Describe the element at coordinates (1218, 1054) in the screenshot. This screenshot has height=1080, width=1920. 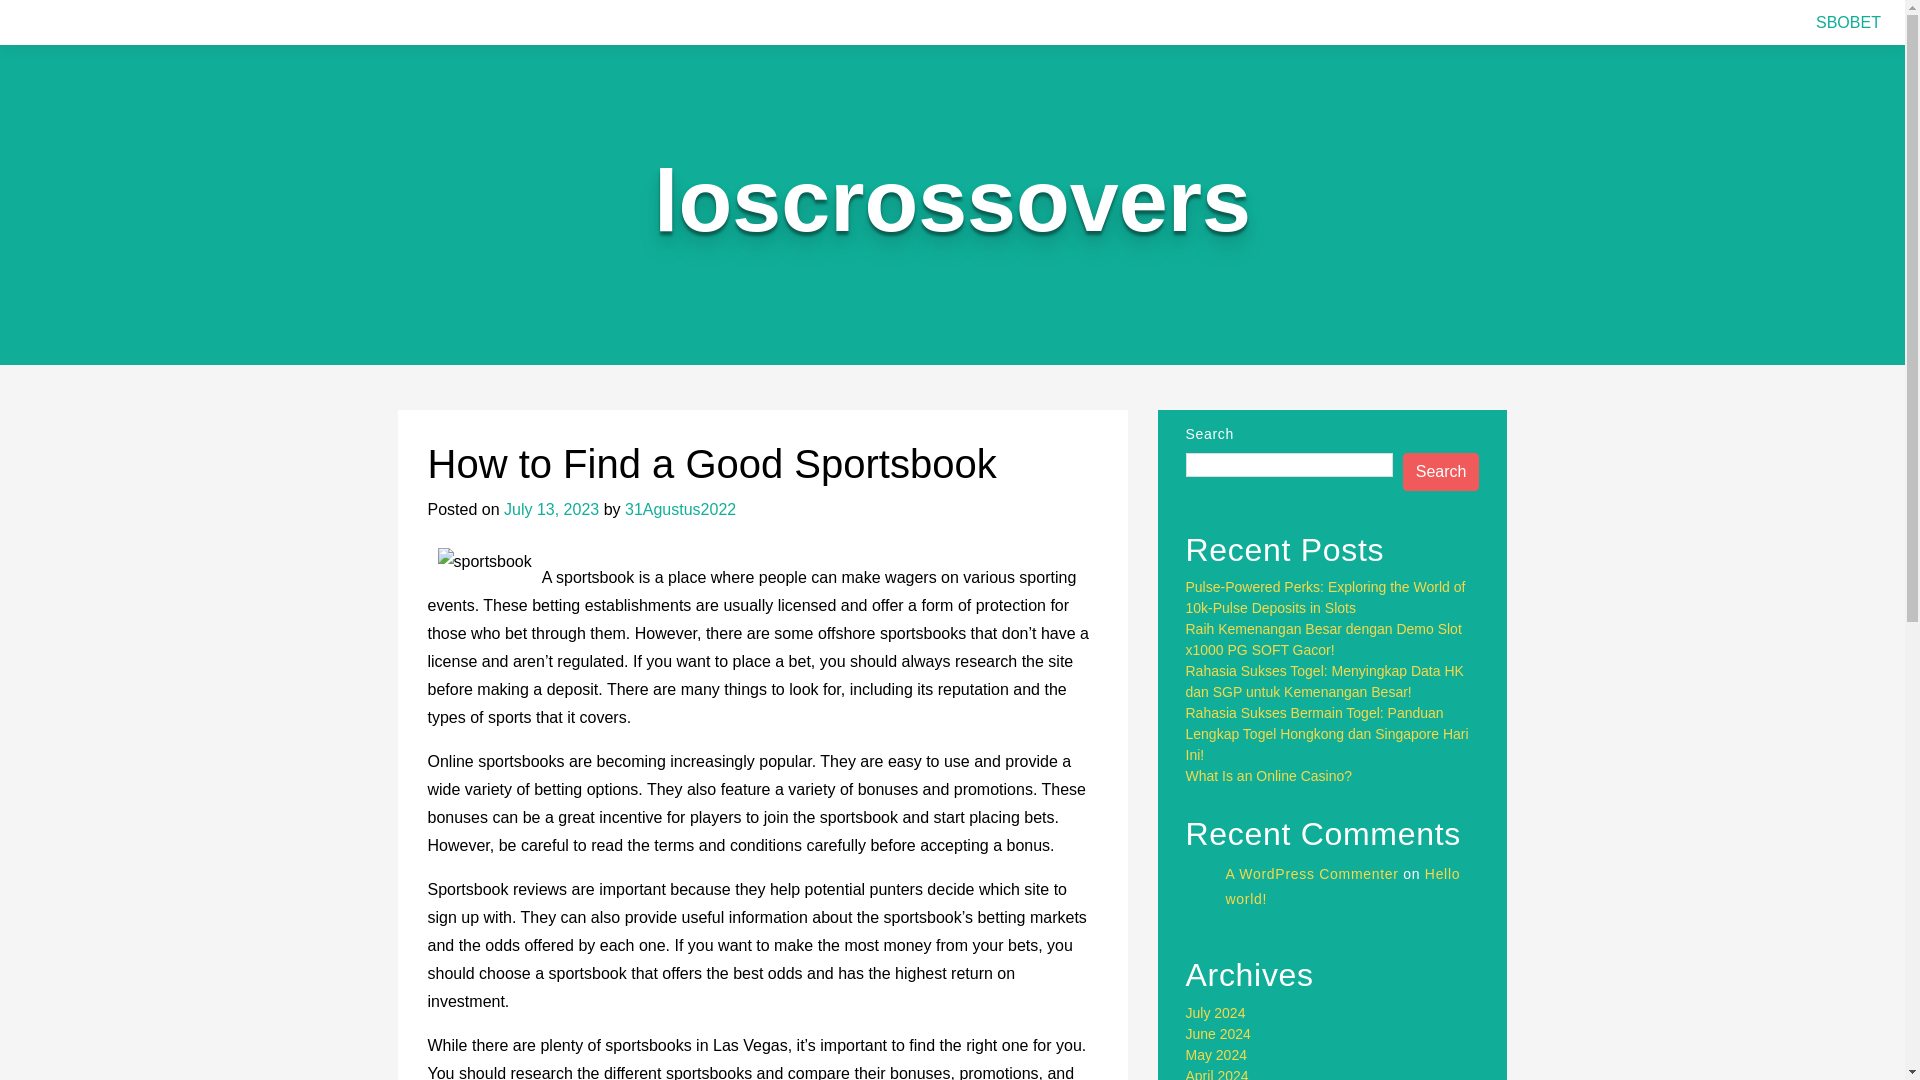
I see `April 2024` at that location.